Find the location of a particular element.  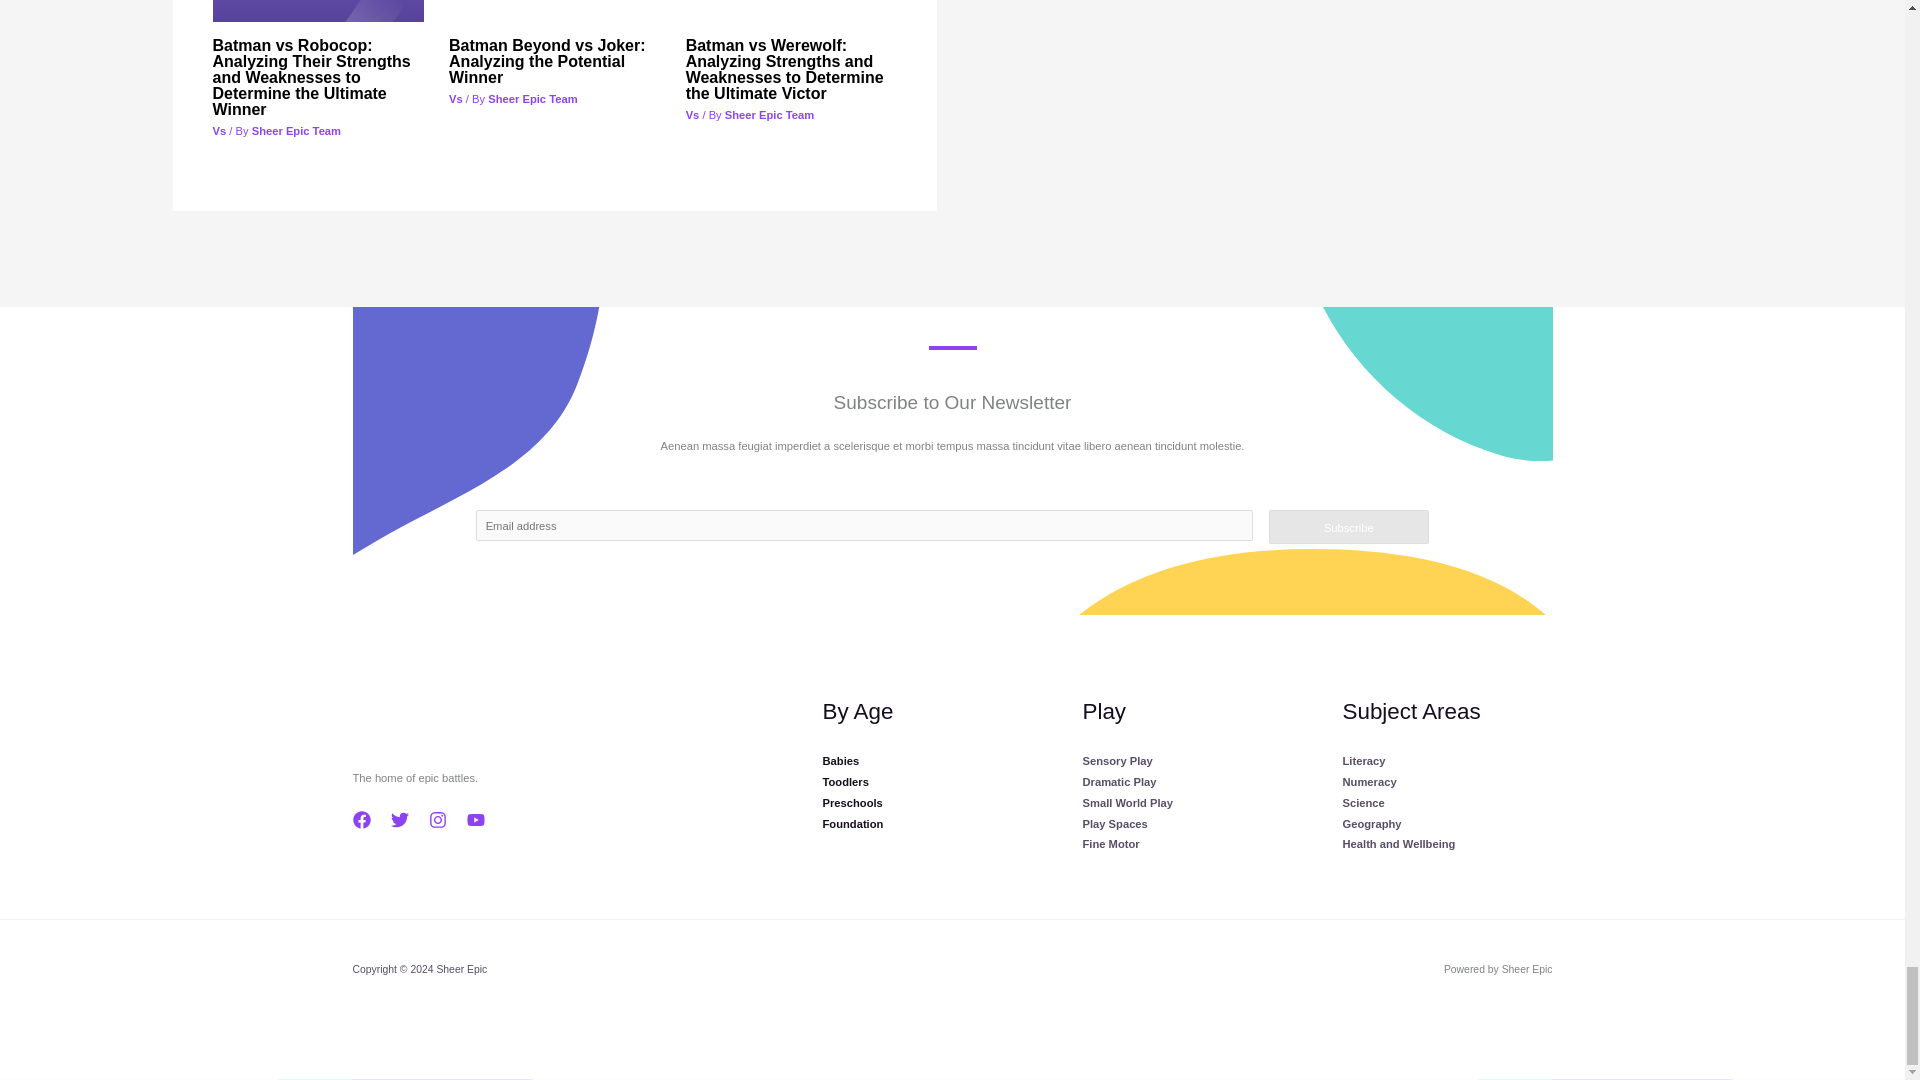

View all posts by Sheer Epic Team is located at coordinates (296, 131).